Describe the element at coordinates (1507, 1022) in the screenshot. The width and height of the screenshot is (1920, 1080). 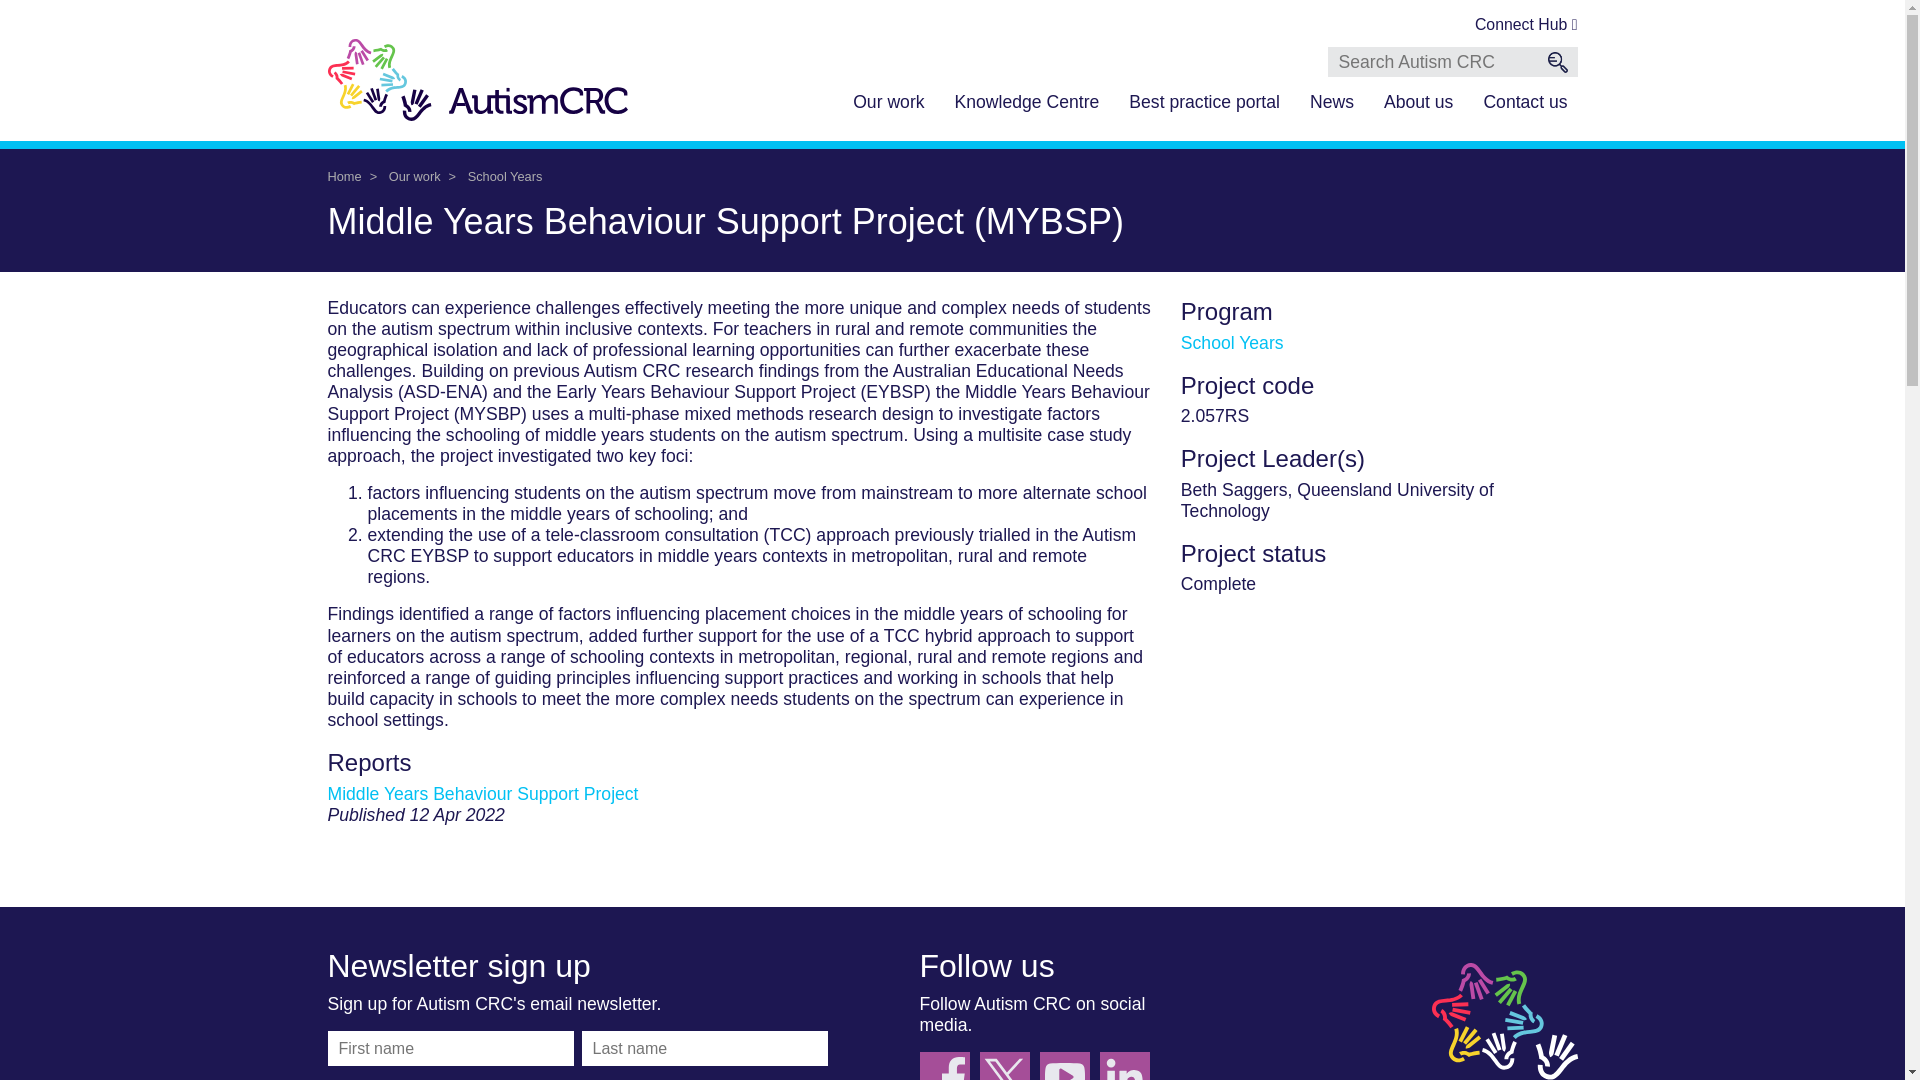
I see `Autism CRC` at that location.